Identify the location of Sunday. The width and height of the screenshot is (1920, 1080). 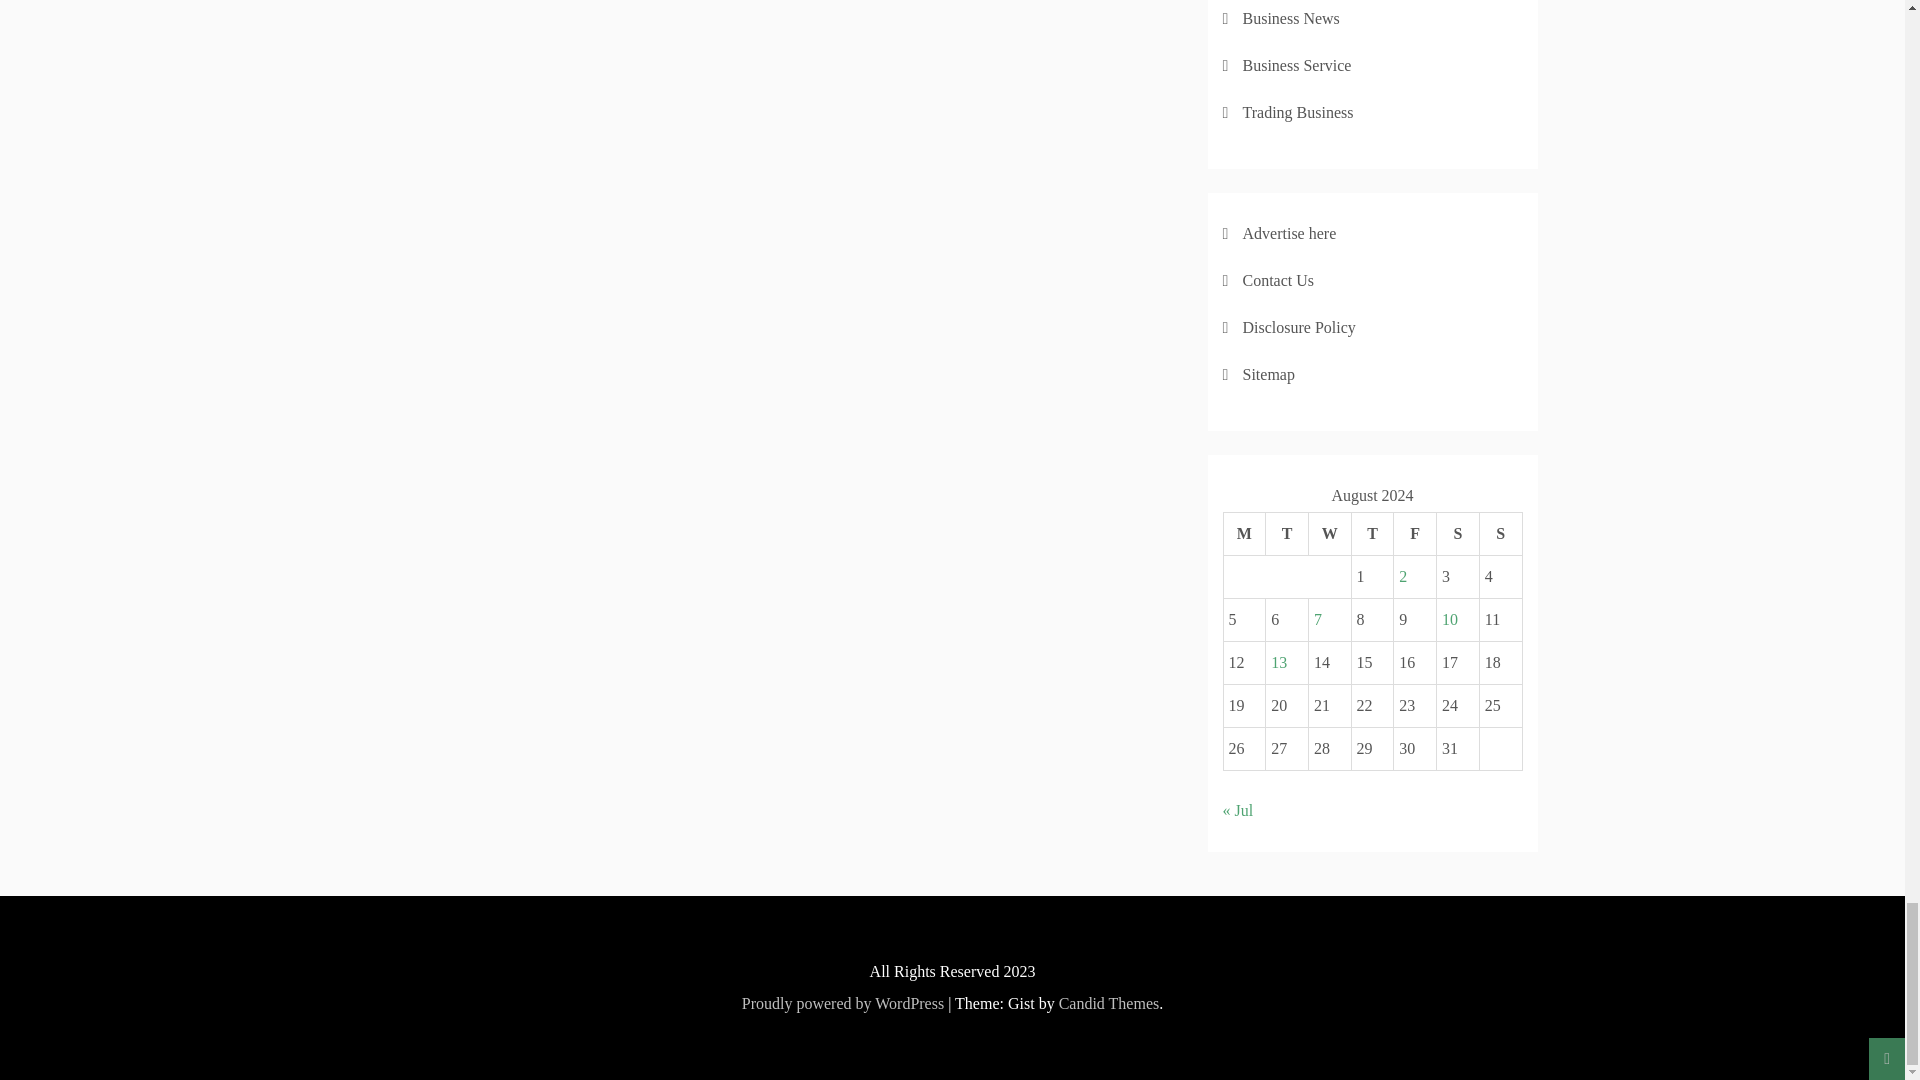
(1500, 533).